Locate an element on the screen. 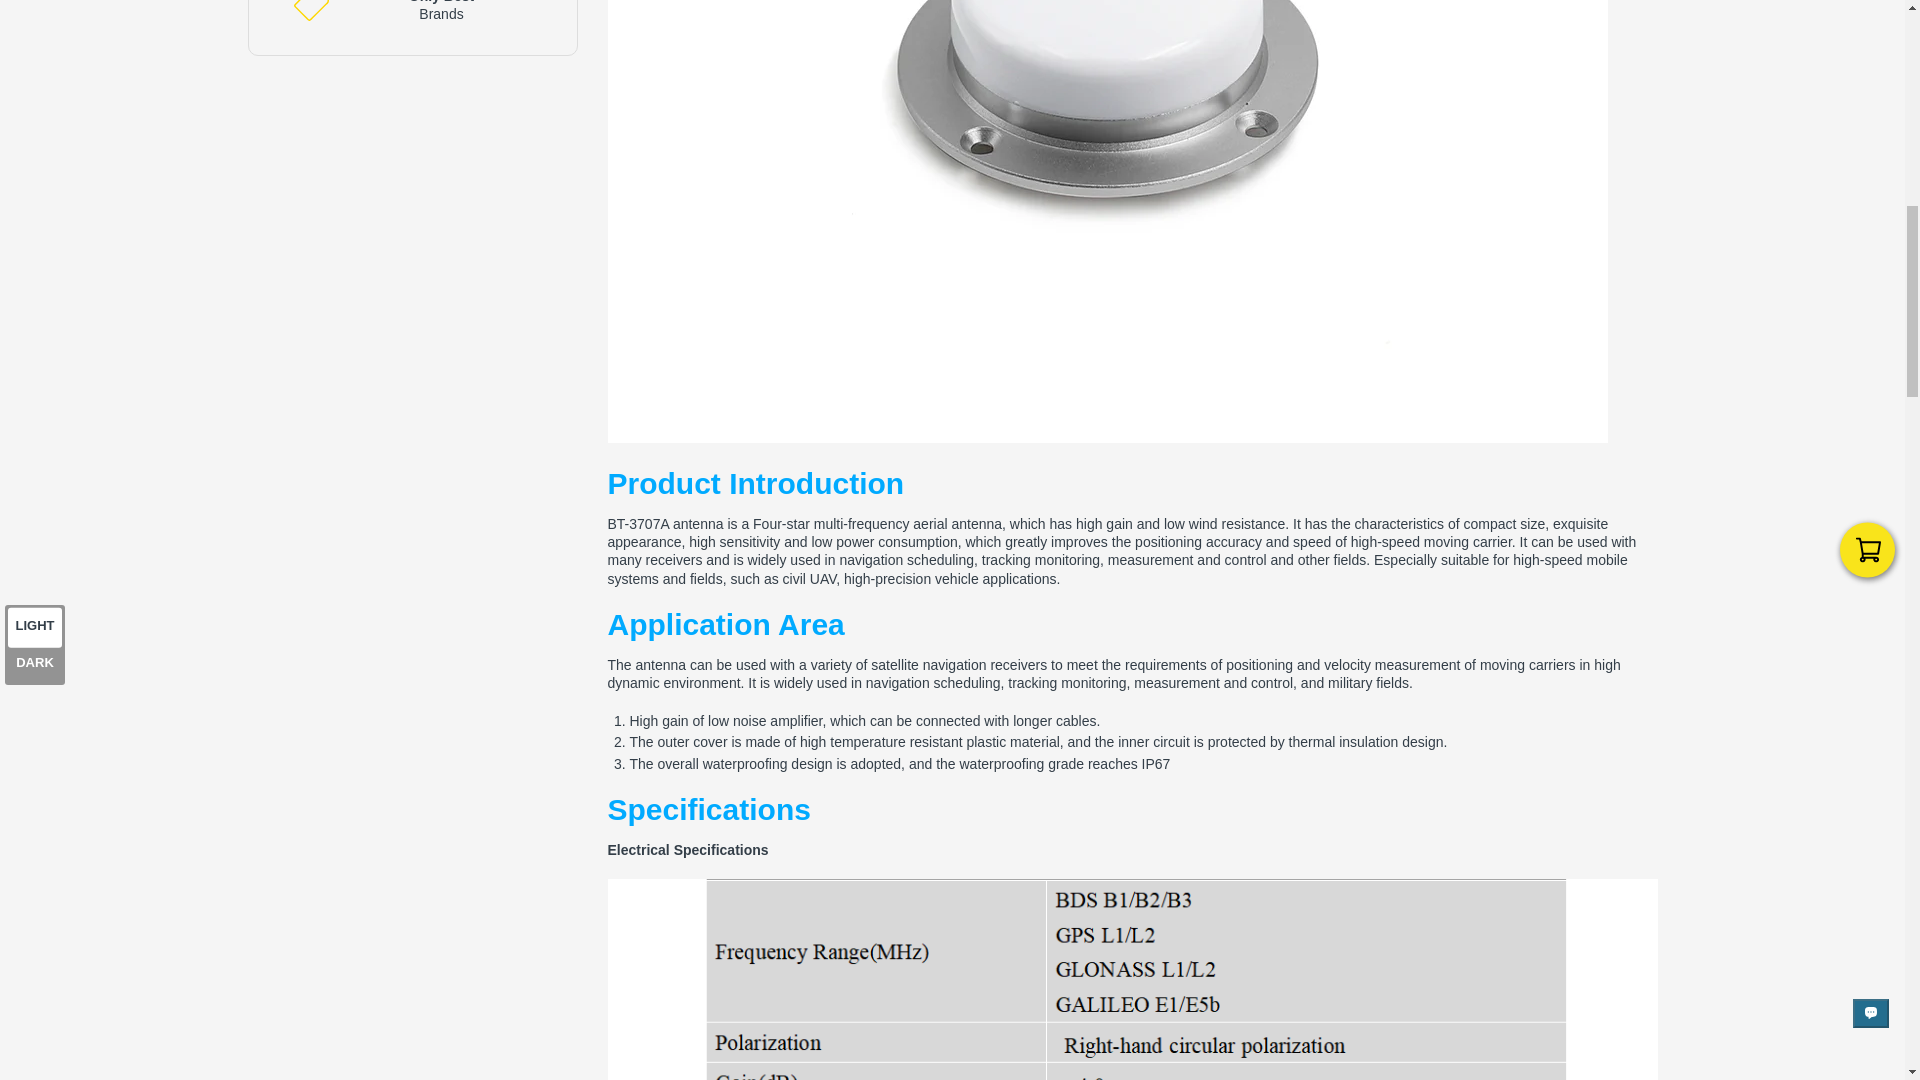 Image resolution: width=1920 pixels, height=1080 pixels. electro-brands-icon is located at coordinates (310, 10).